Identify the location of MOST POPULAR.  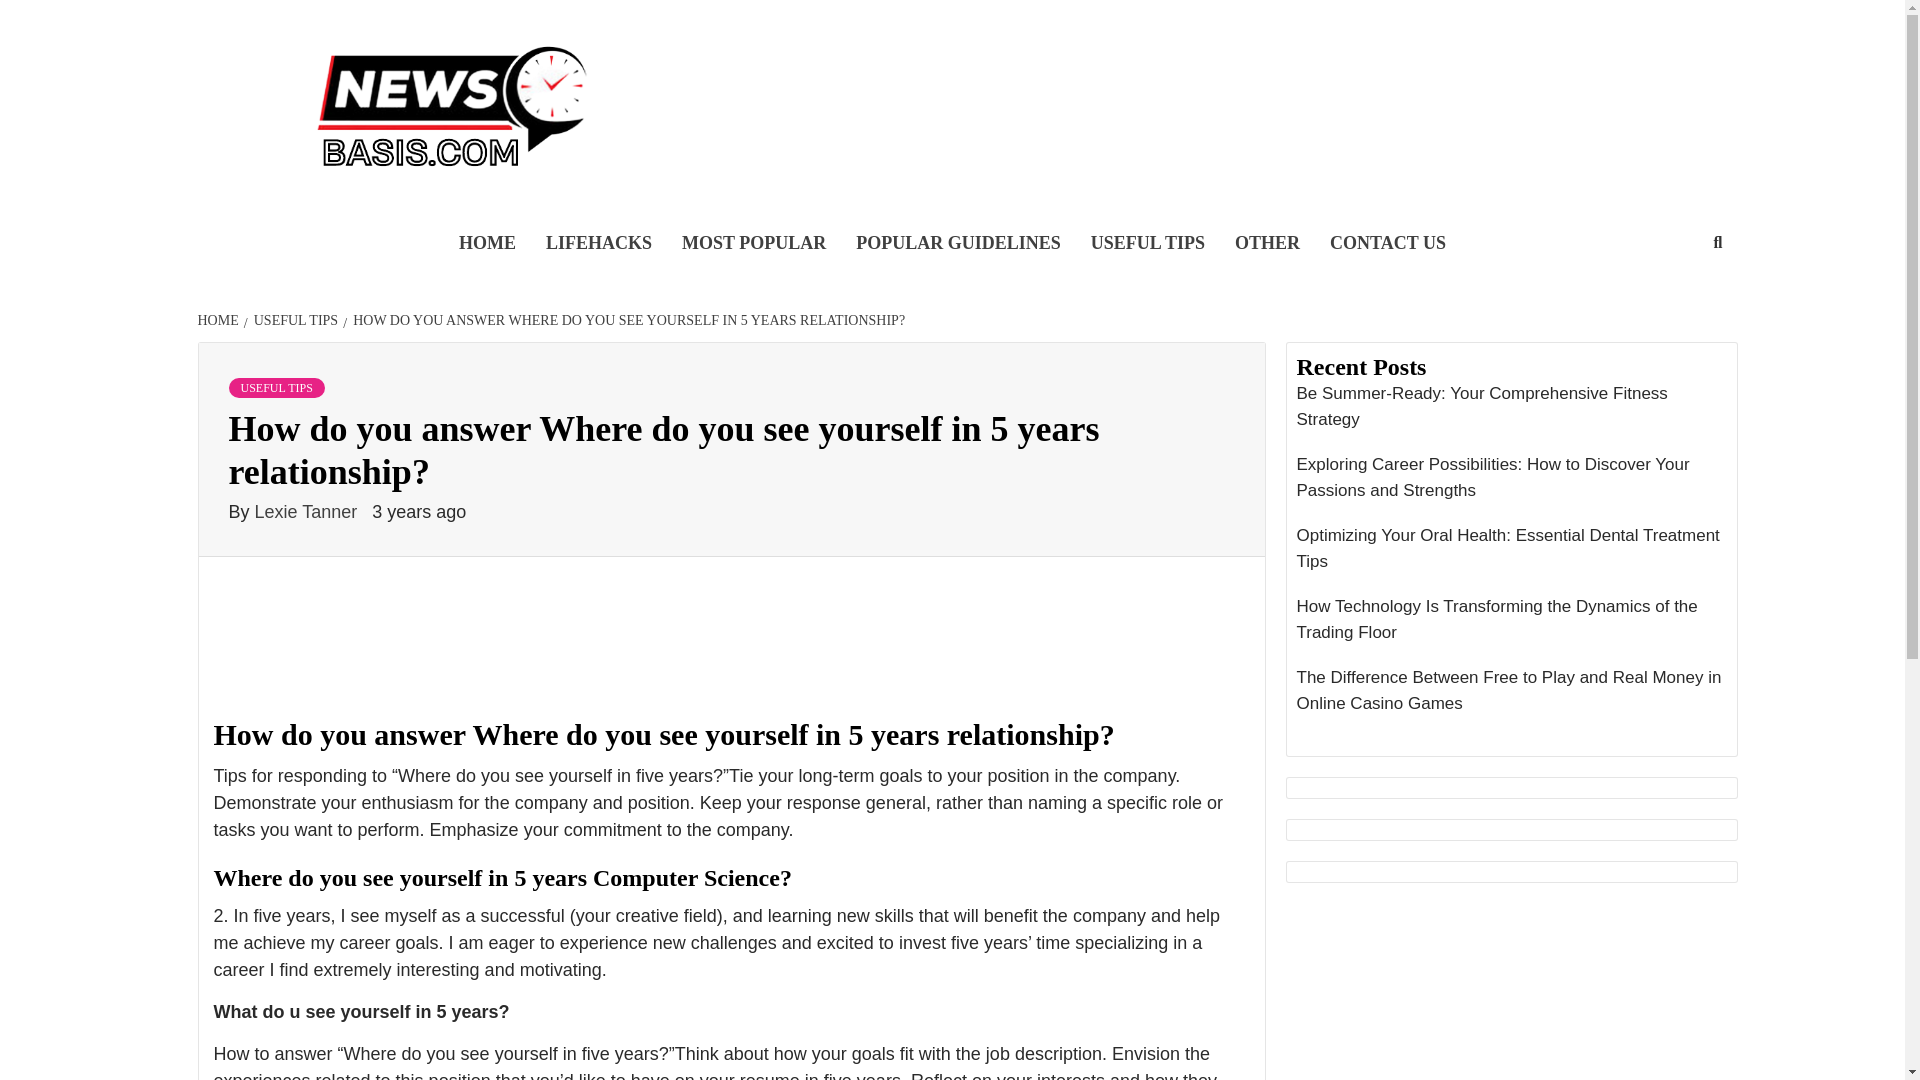
(753, 244).